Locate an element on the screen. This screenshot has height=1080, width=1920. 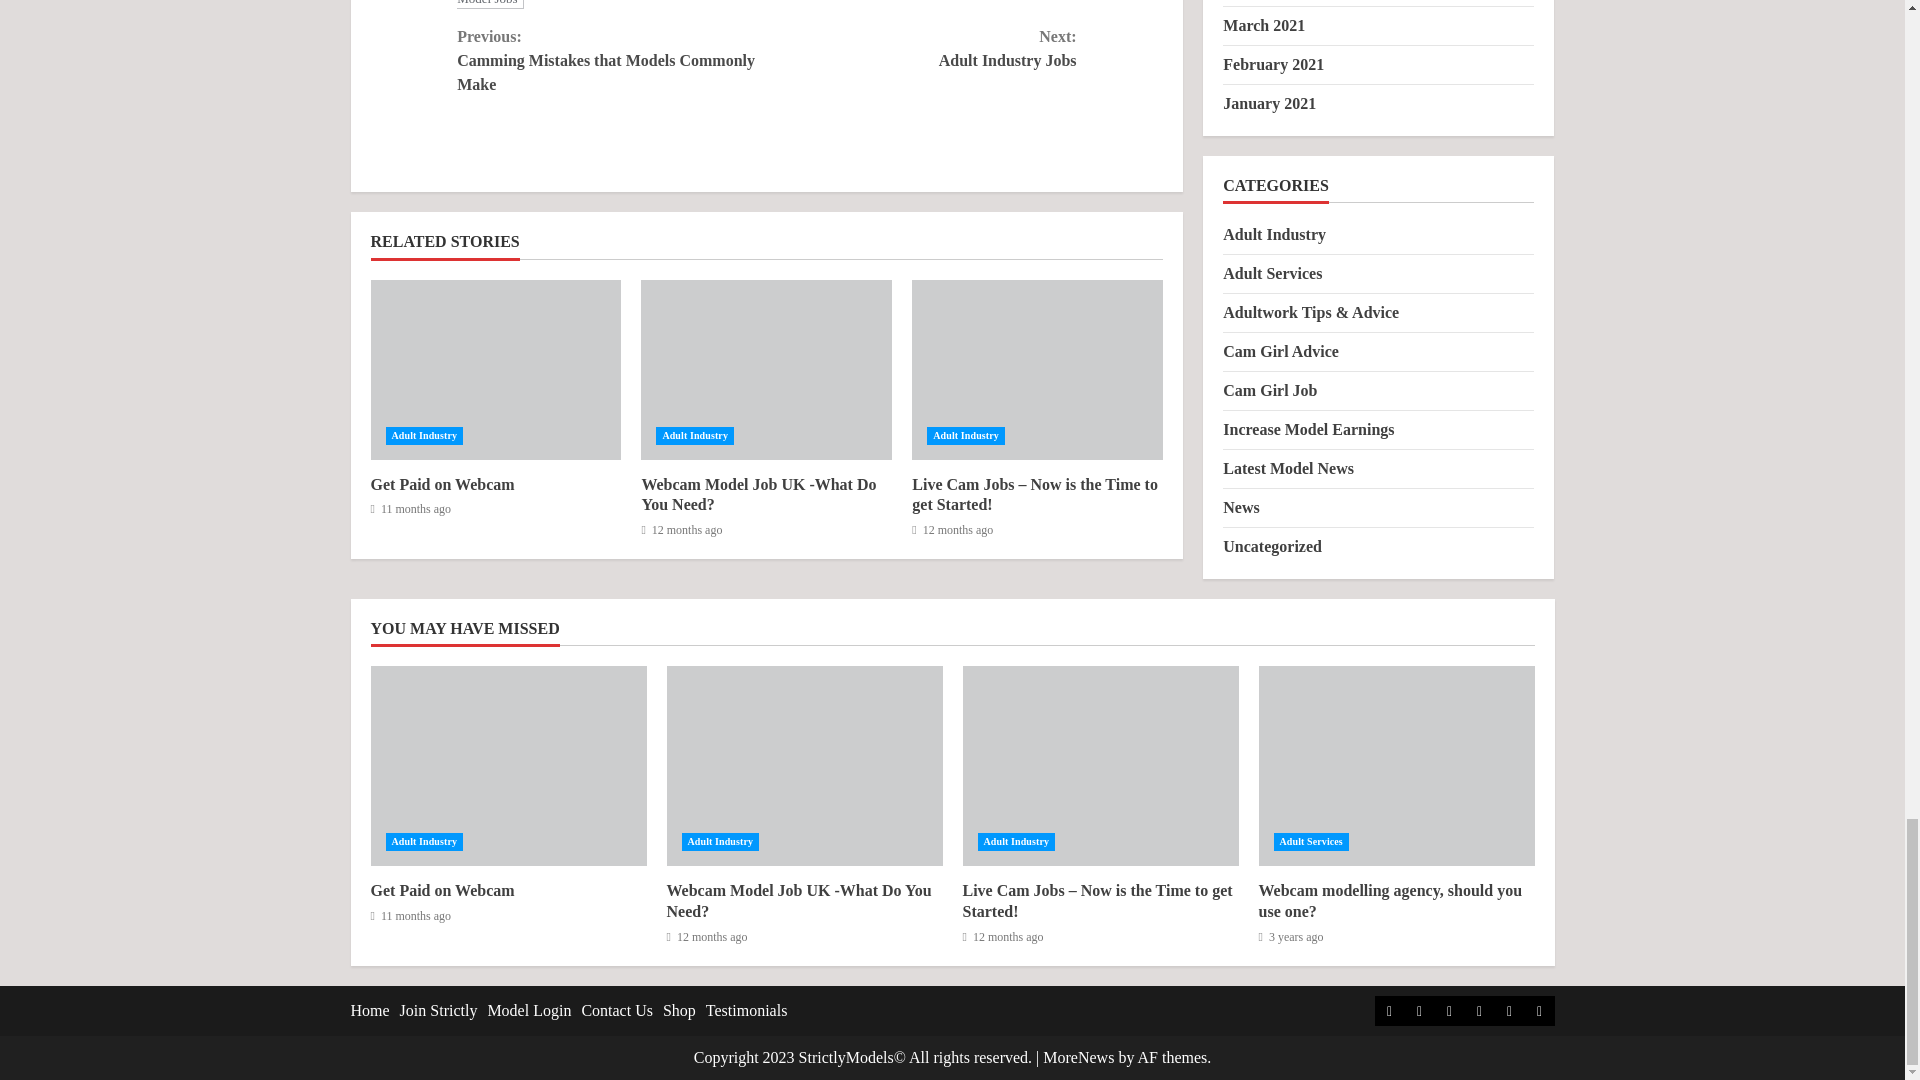
Webcam Model Job UK -What Do You Need? is located at coordinates (758, 495).